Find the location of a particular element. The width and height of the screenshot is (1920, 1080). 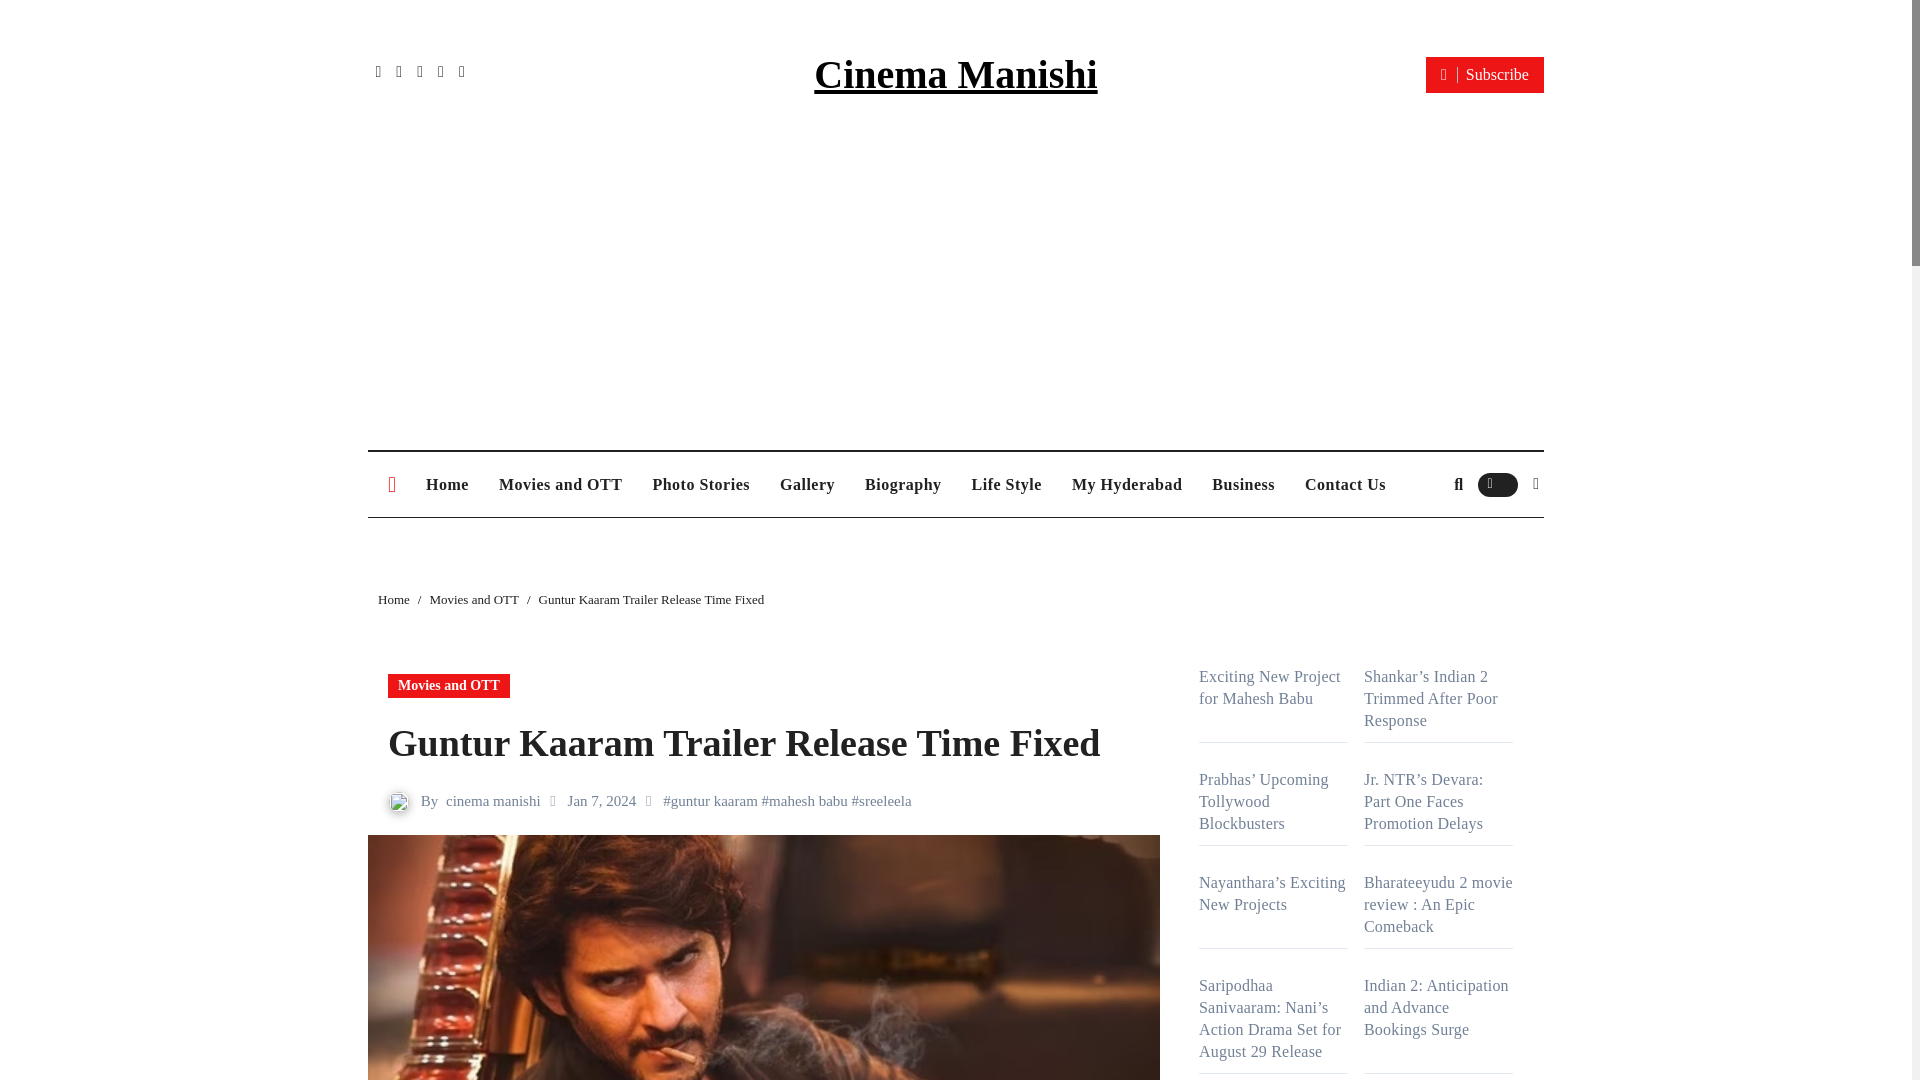

mahesh babu is located at coordinates (808, 800).